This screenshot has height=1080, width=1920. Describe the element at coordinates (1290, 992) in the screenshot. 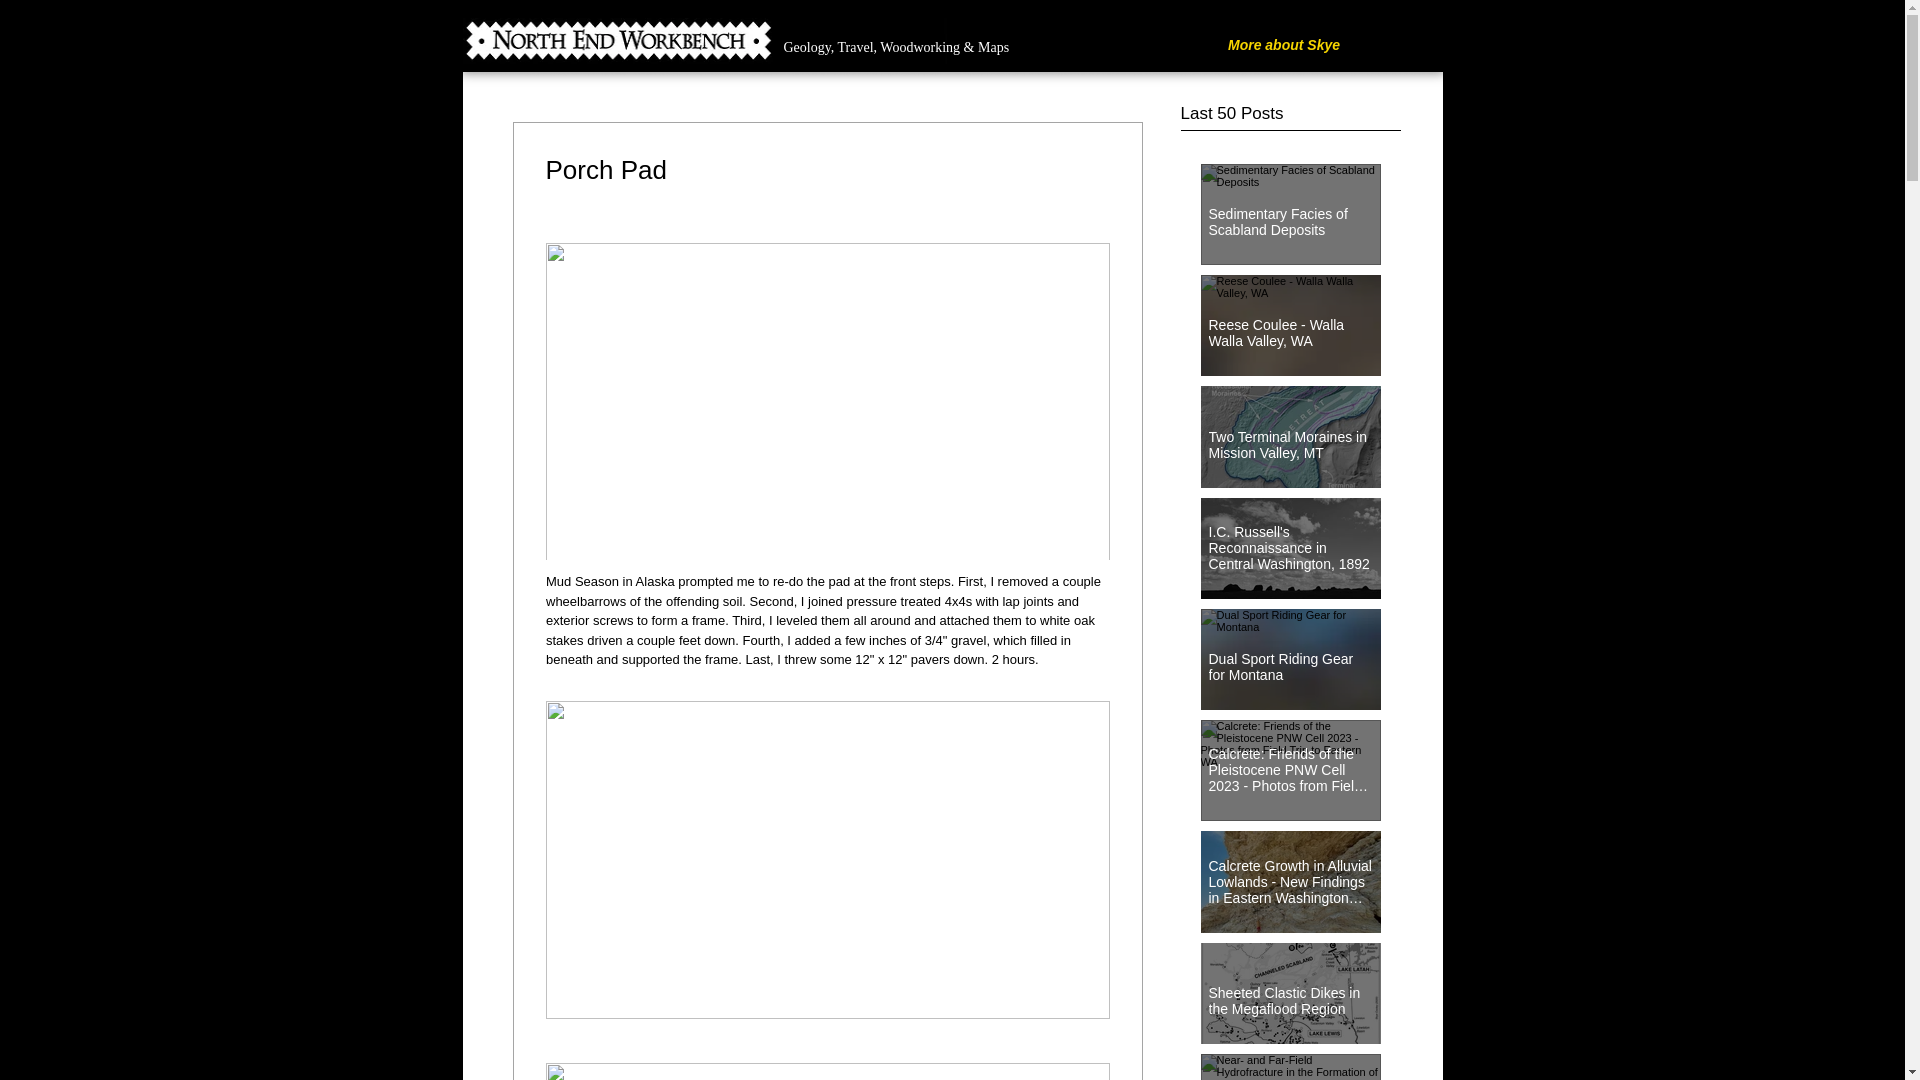

I see `Sheeted Clastic Dikes in the Megaflood Region` at that location.